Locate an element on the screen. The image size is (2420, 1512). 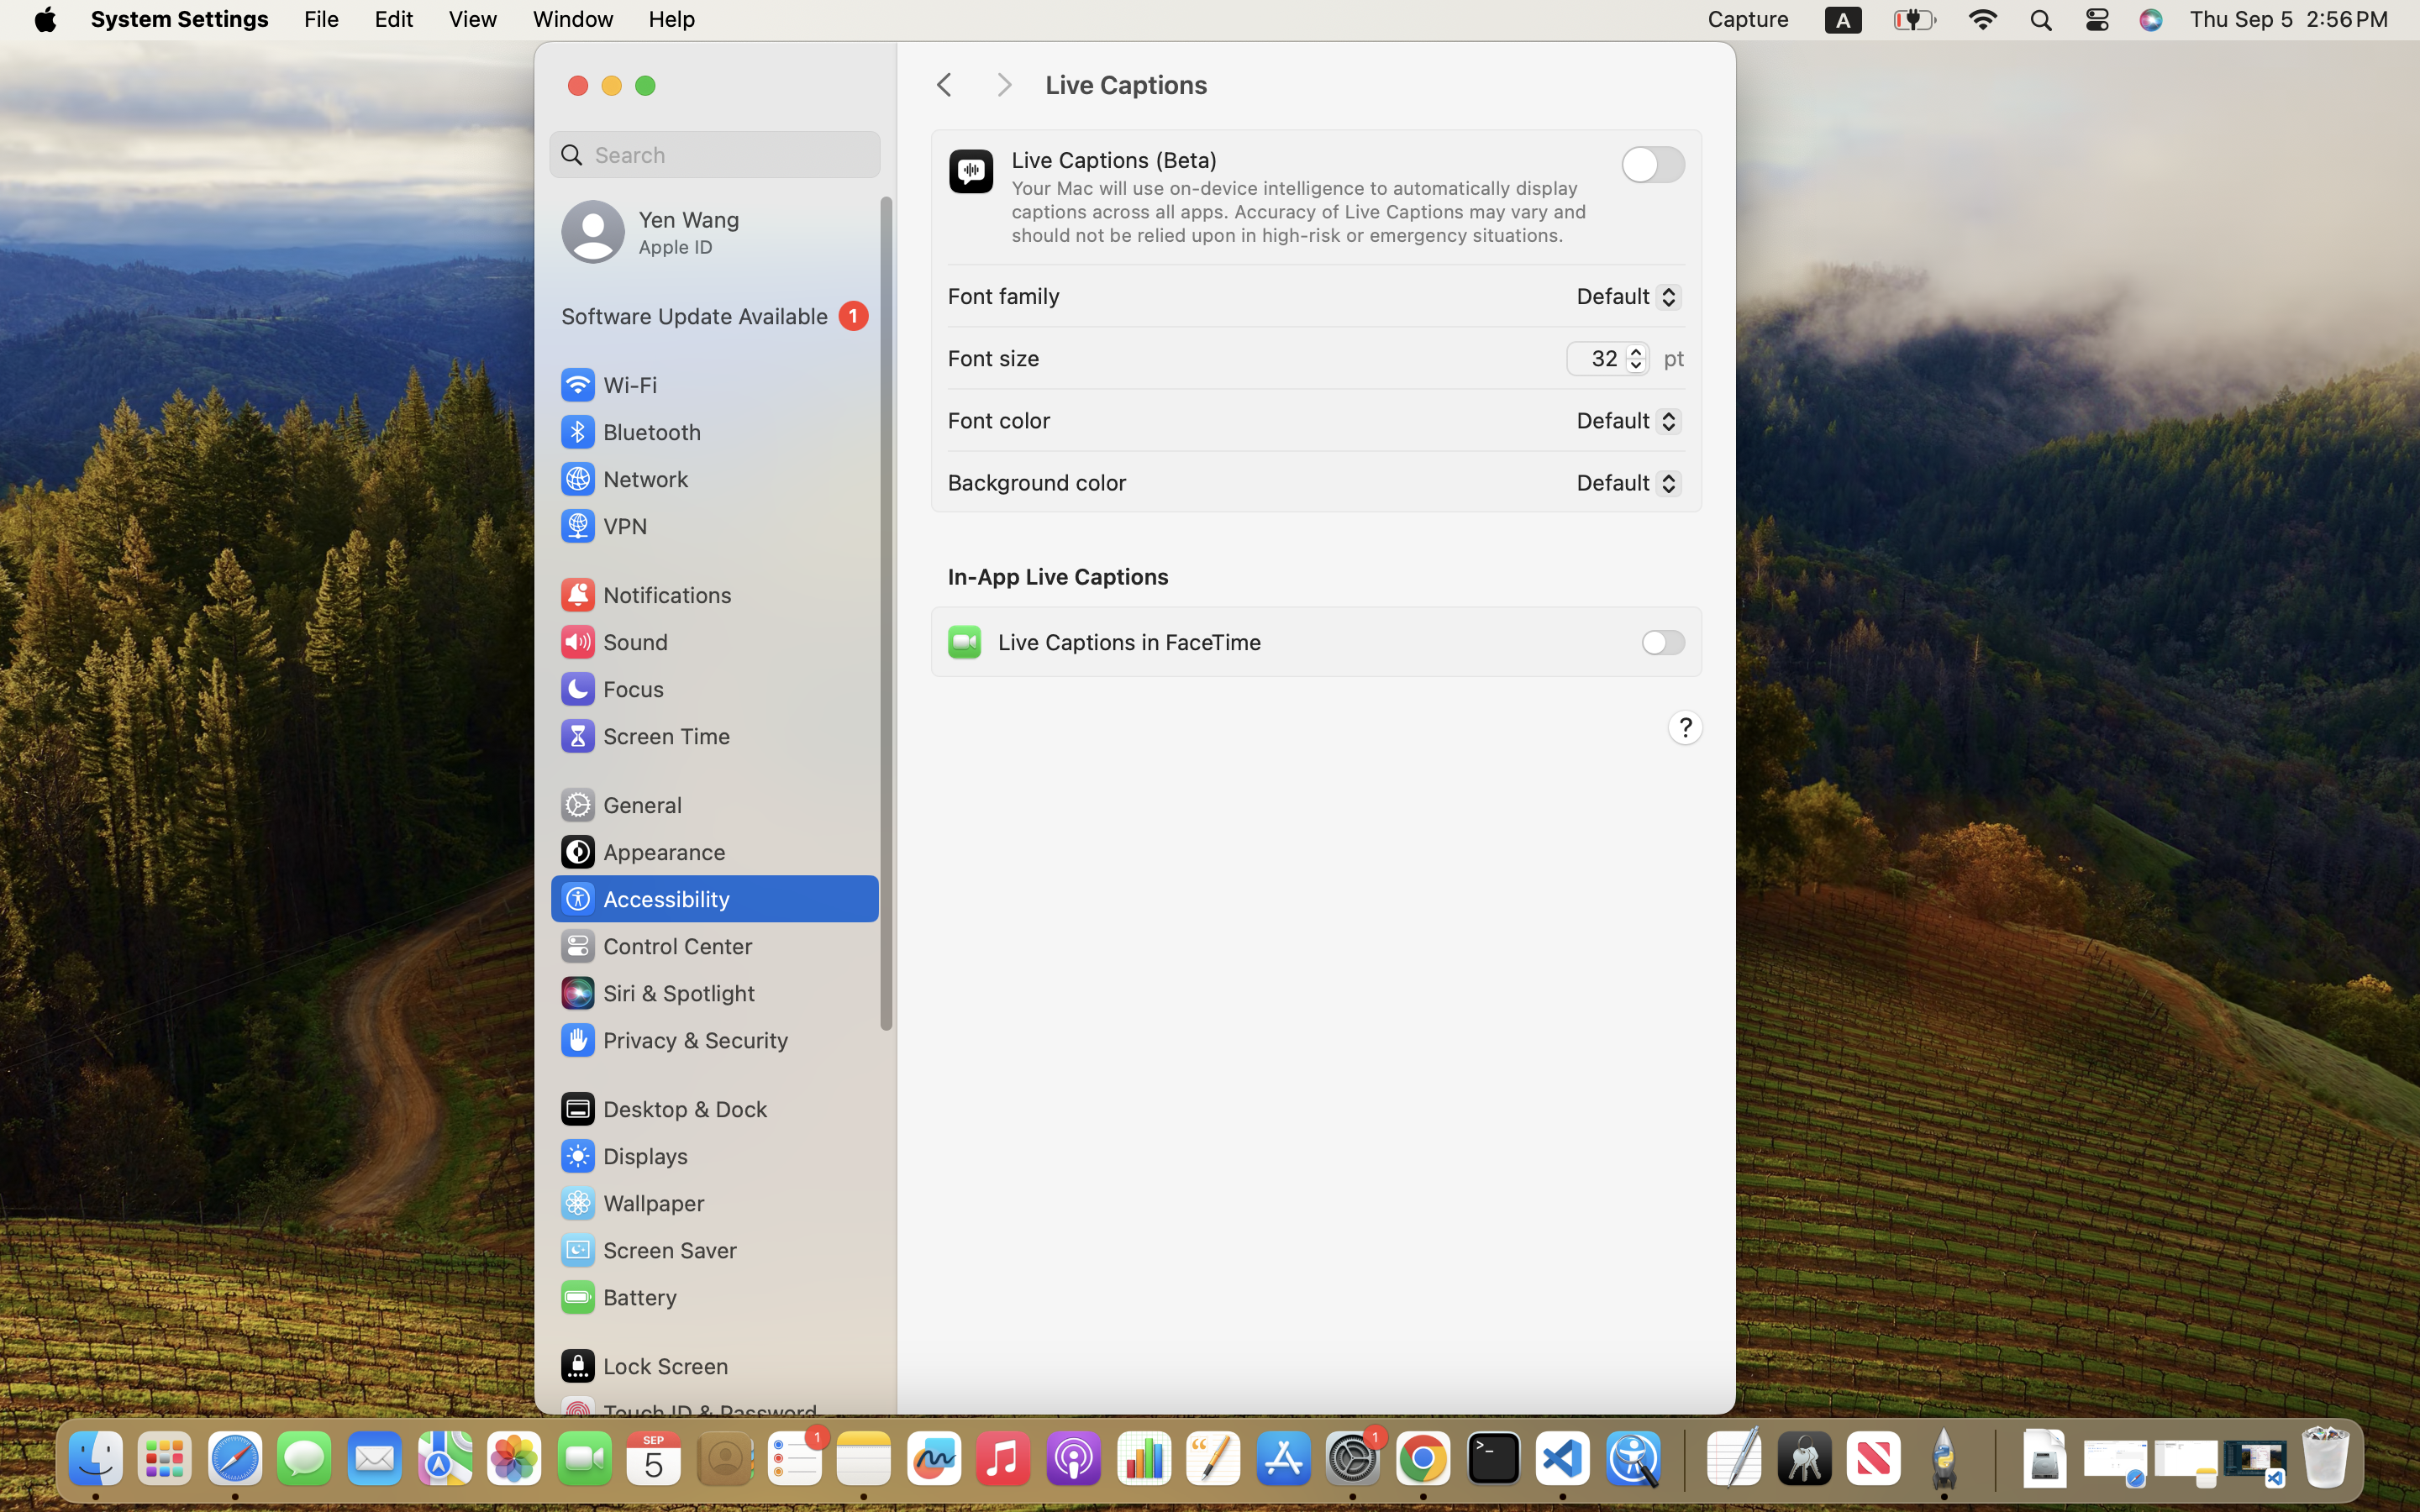
32 is located at coordinates (1608, 359).